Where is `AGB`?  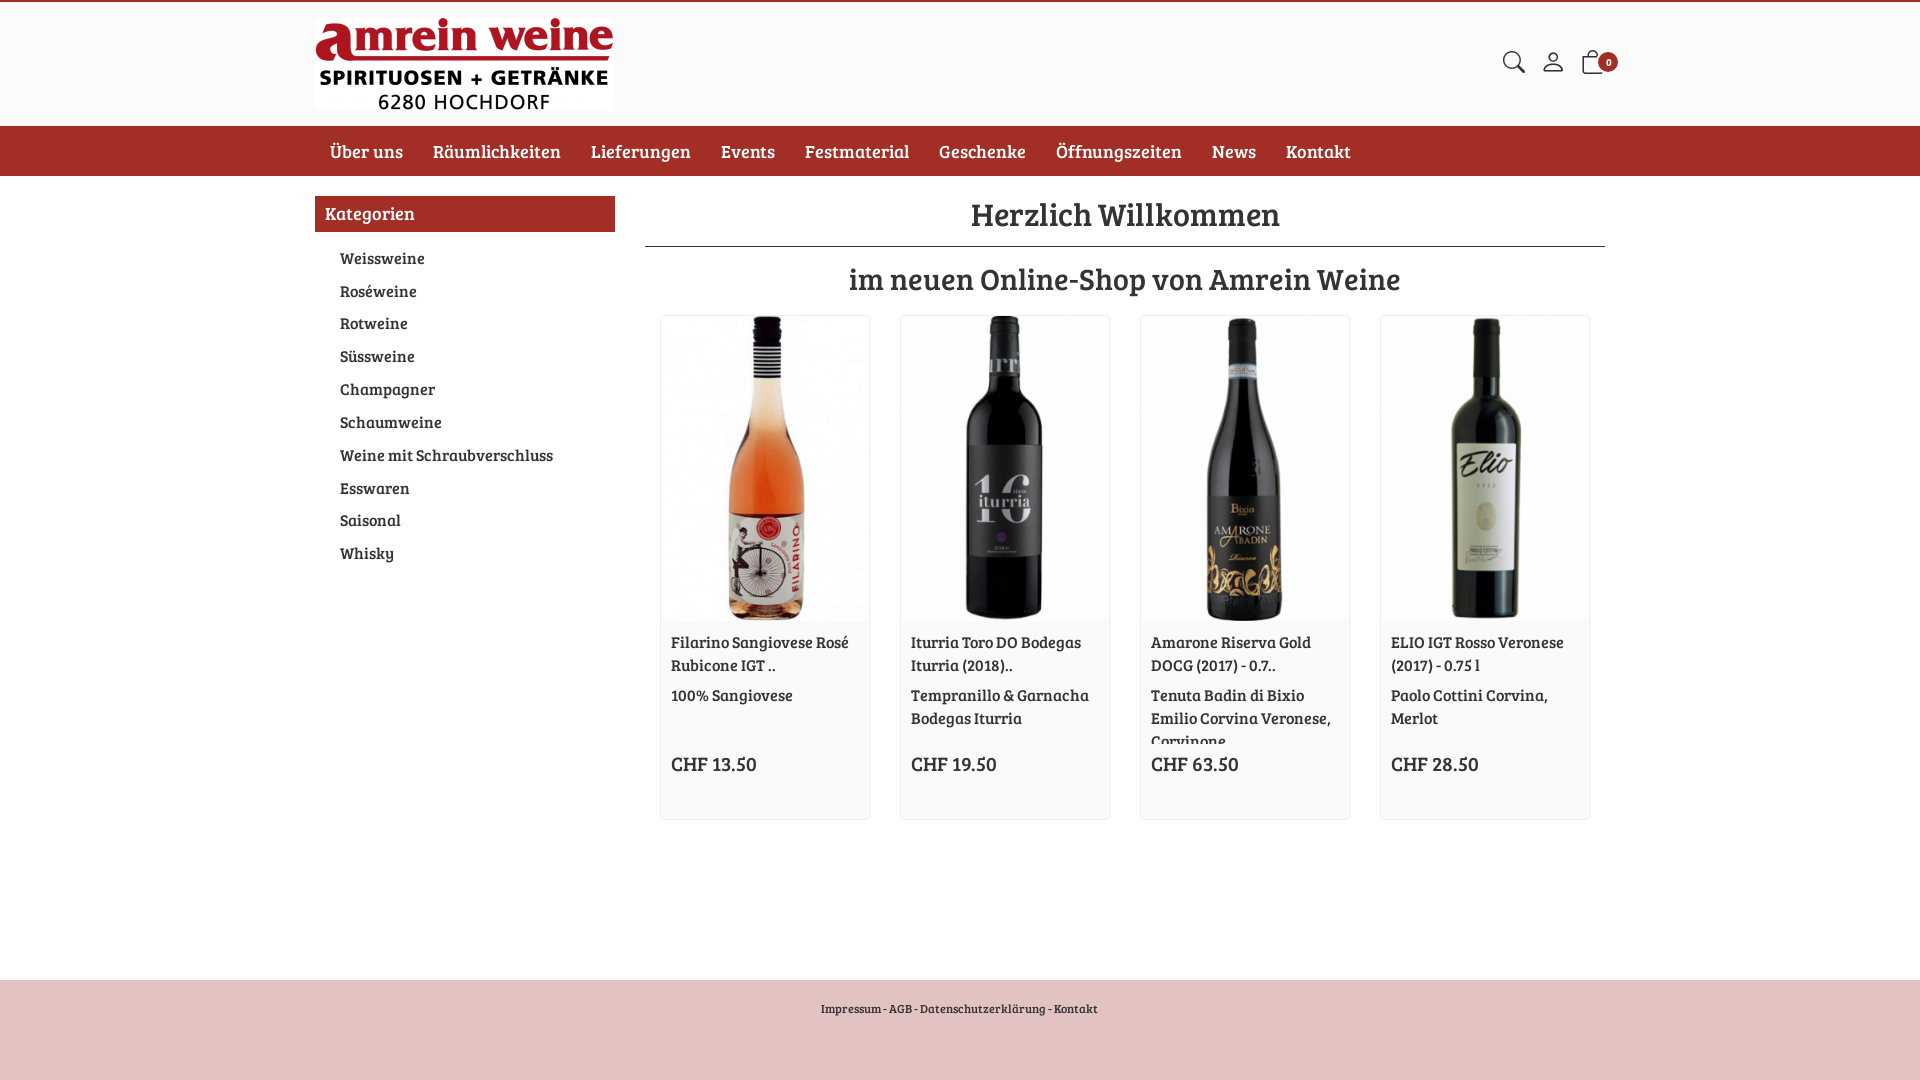 AGB is located at coordinates (900, 1008).